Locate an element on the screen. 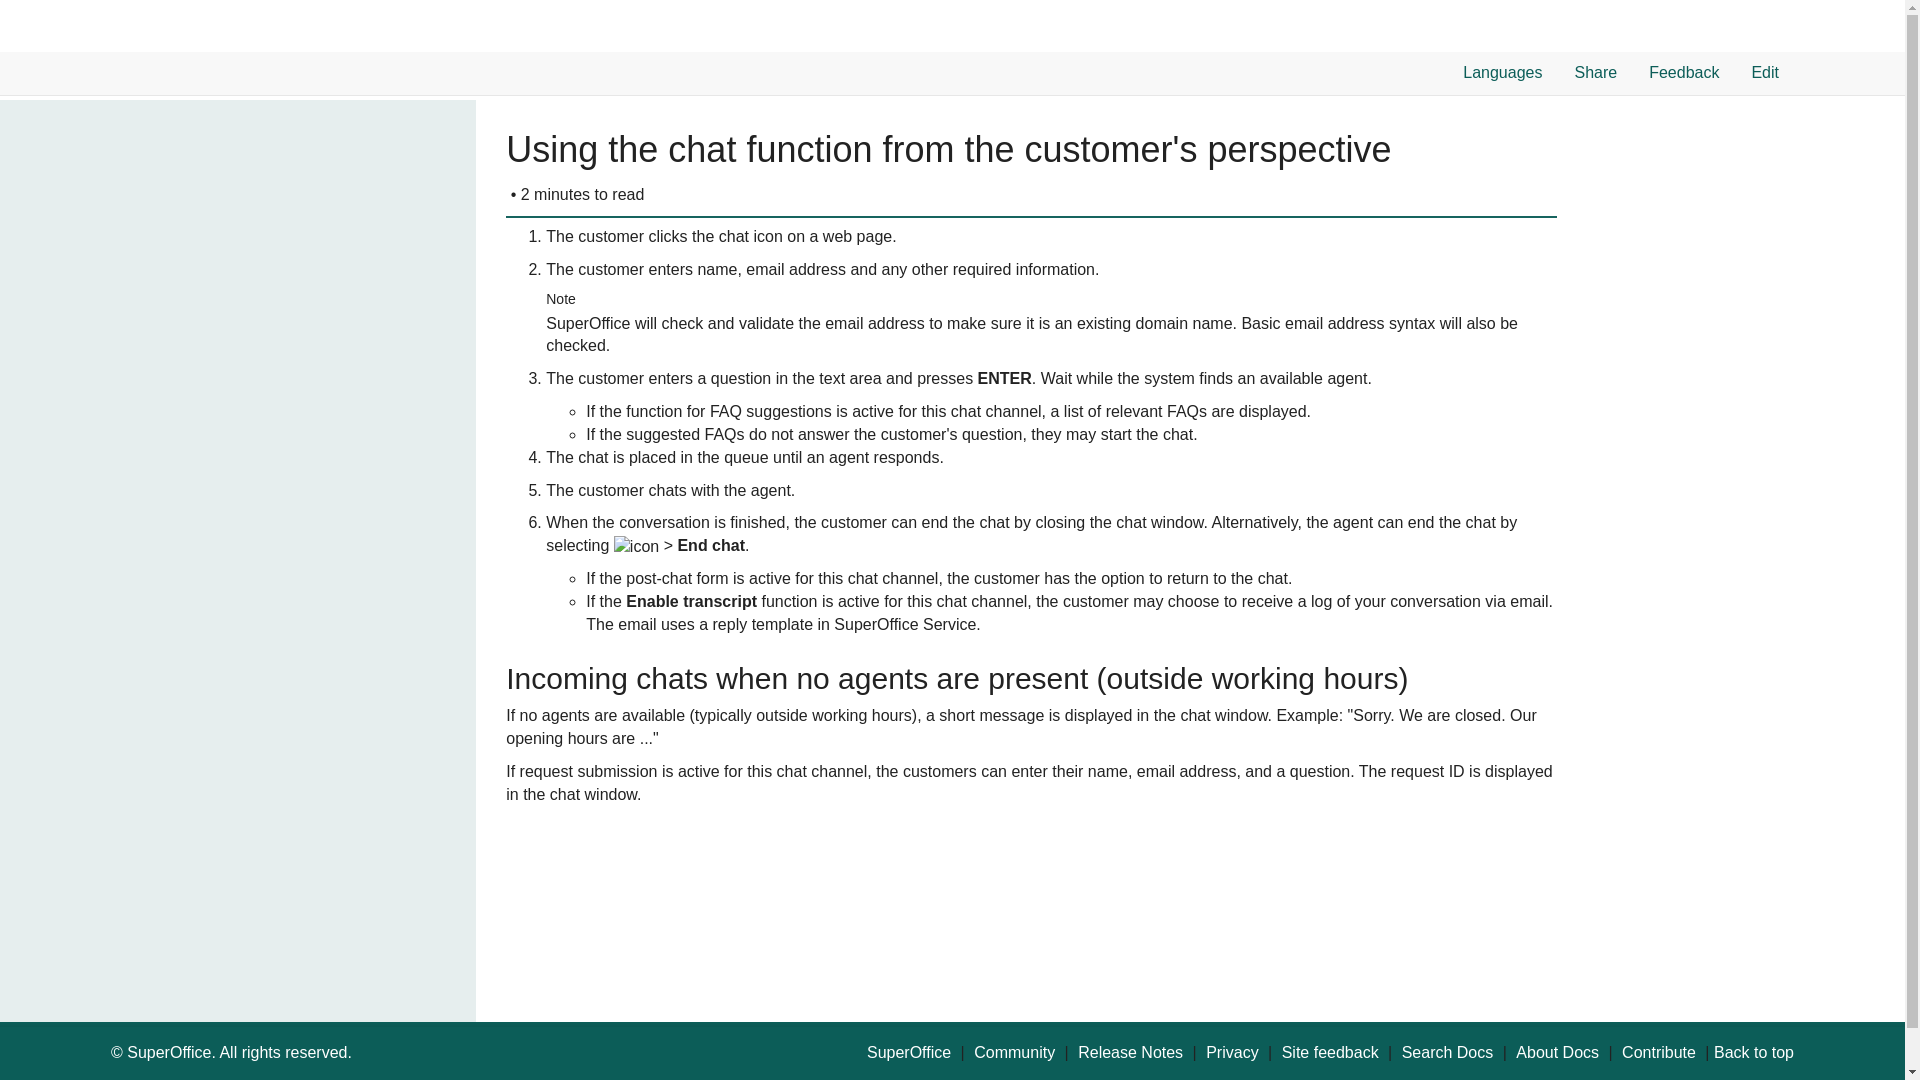  Back to top is located at coordinates (1754, 1053).